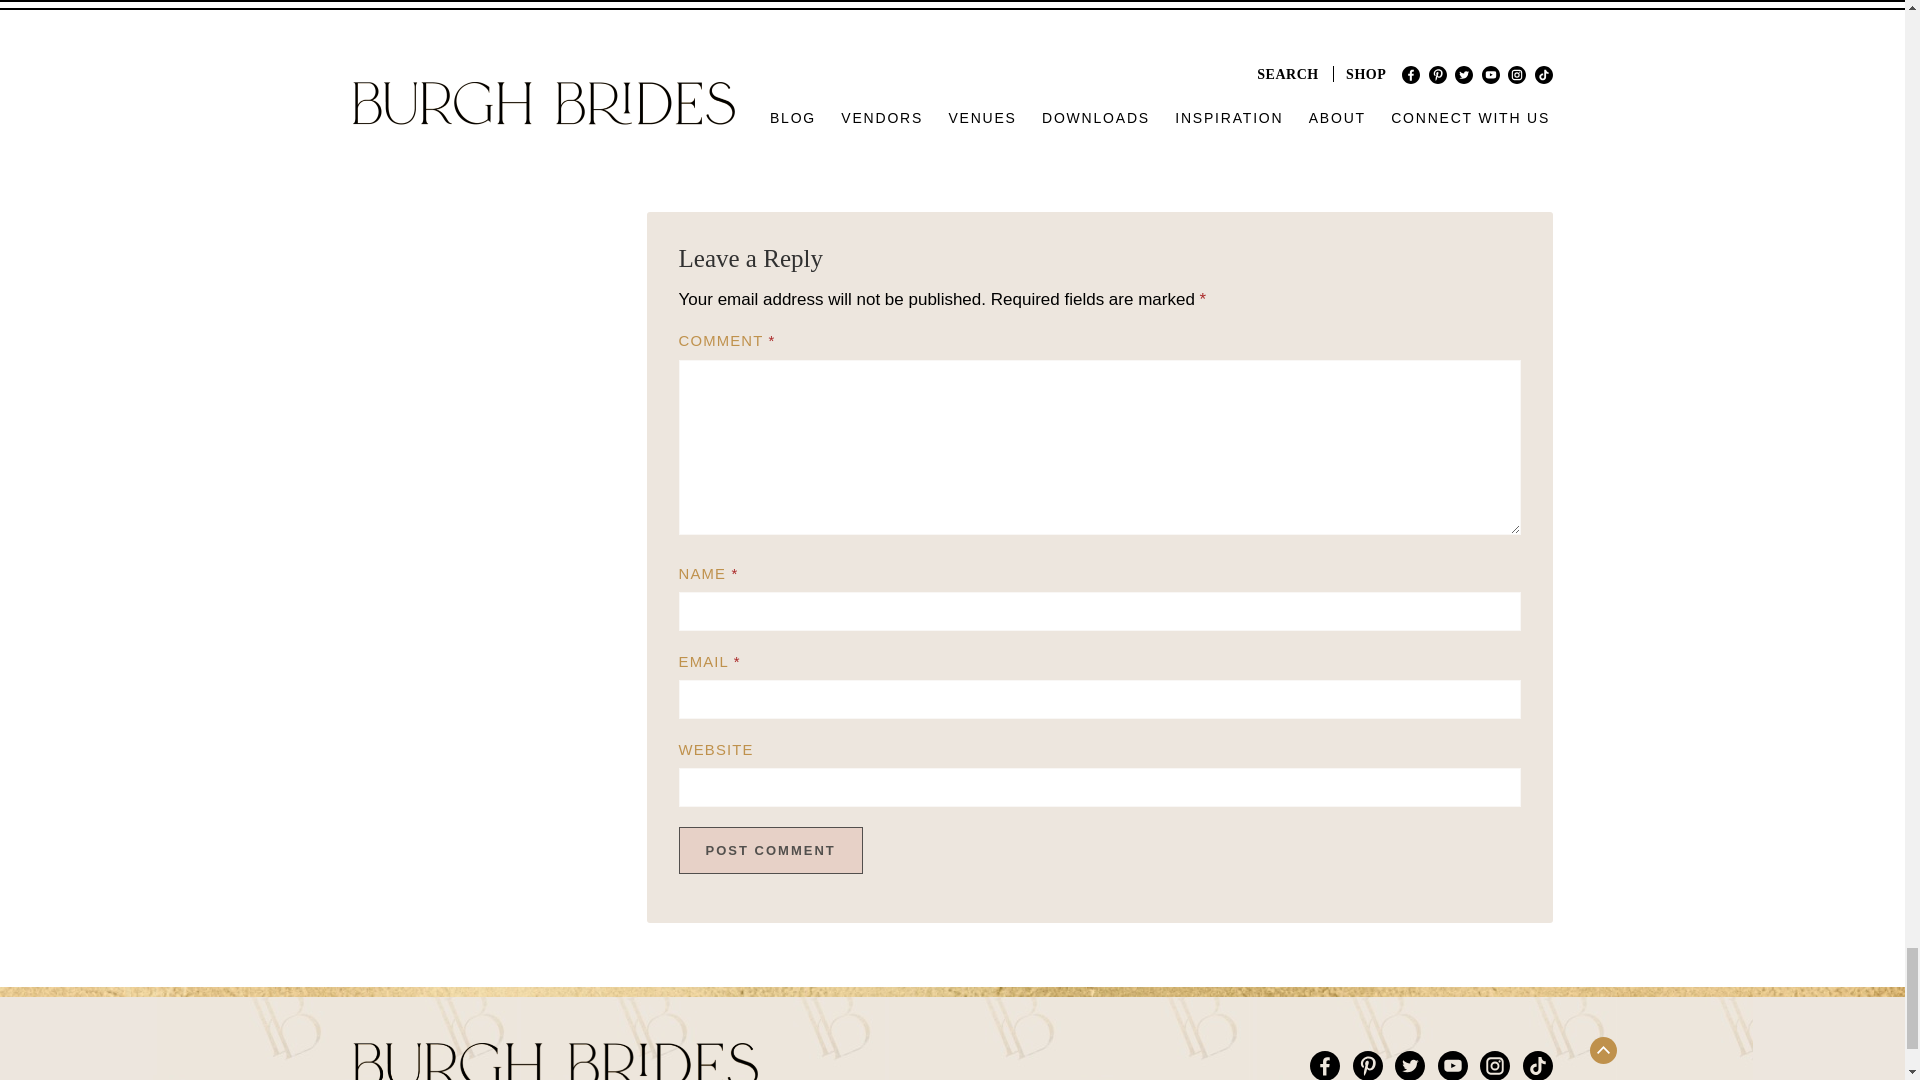 The width and height of the screenshot is (1920, 1080). Describe the element at coordinates (770, 850) in the screenshot. I see `Post Comment` at that location.